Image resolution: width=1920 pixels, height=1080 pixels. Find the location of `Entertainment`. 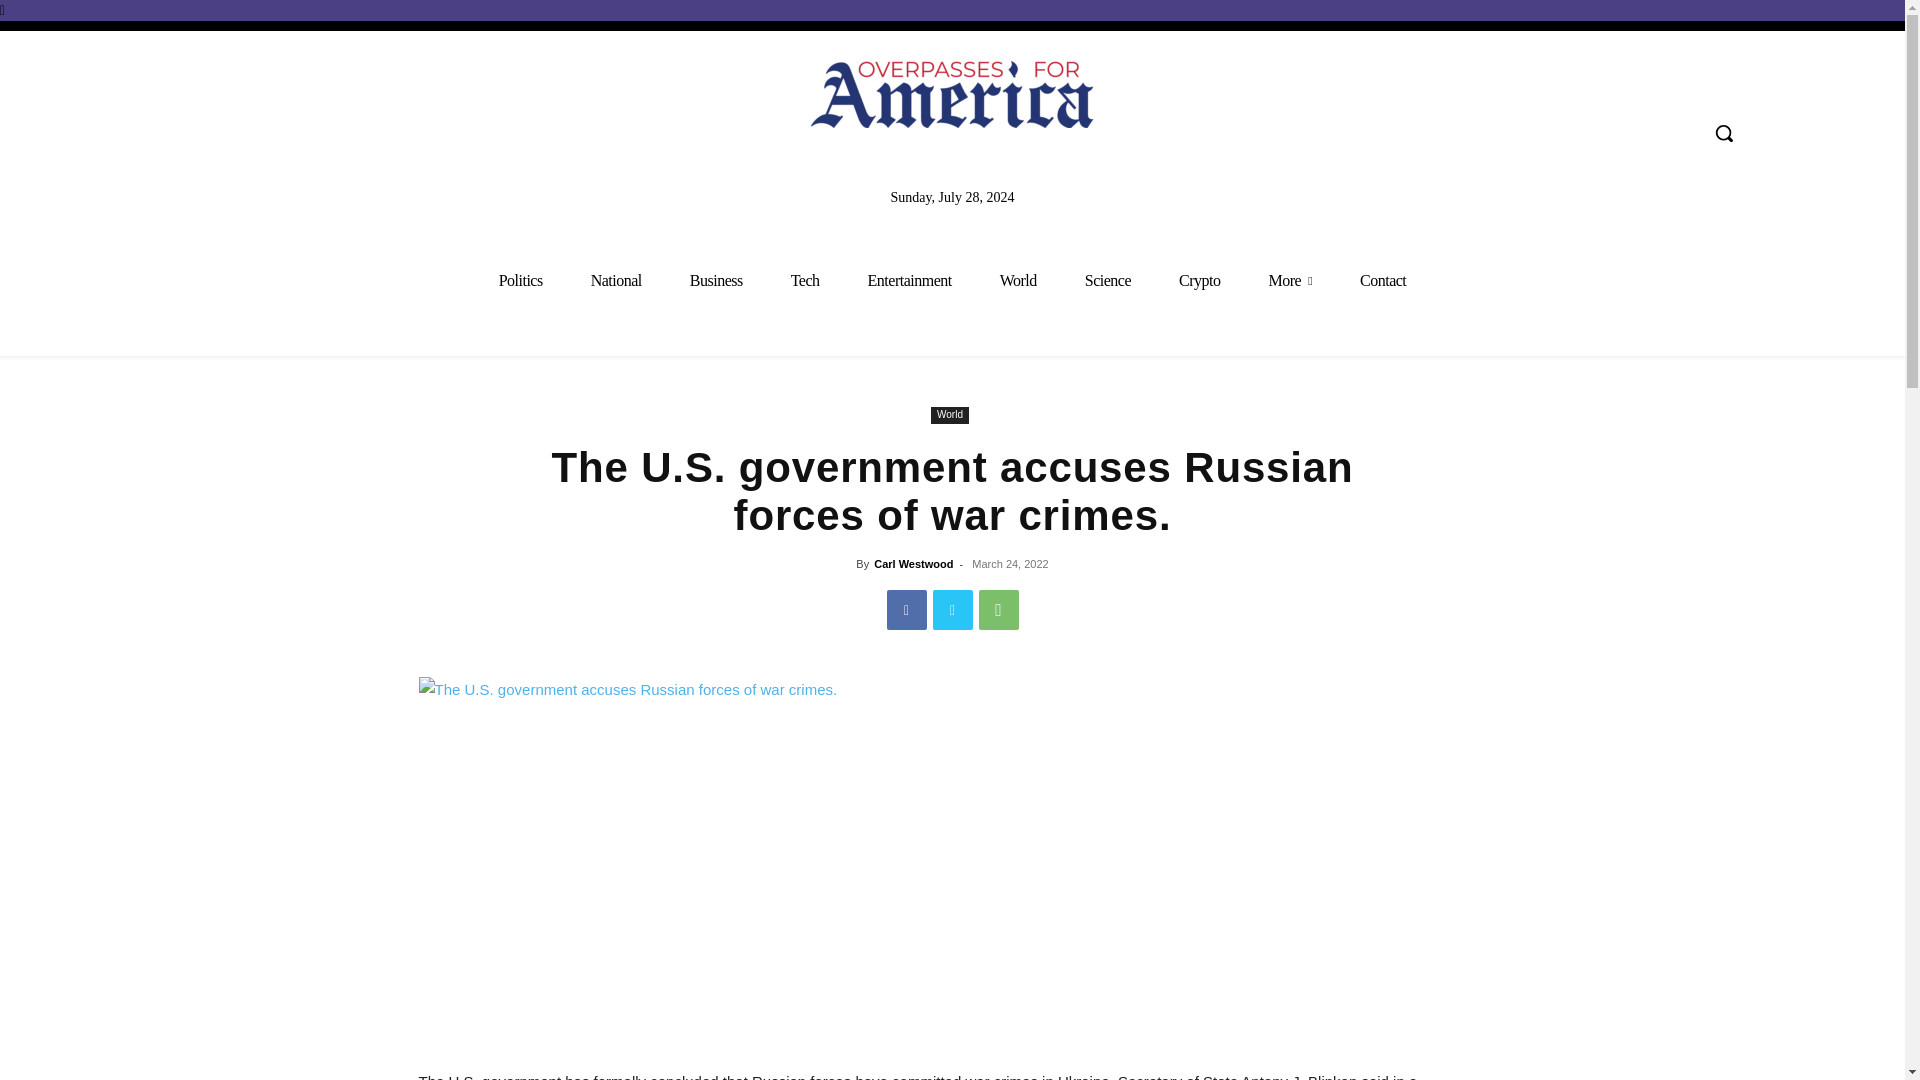

Entertainment is located at coordinates (910, 280).